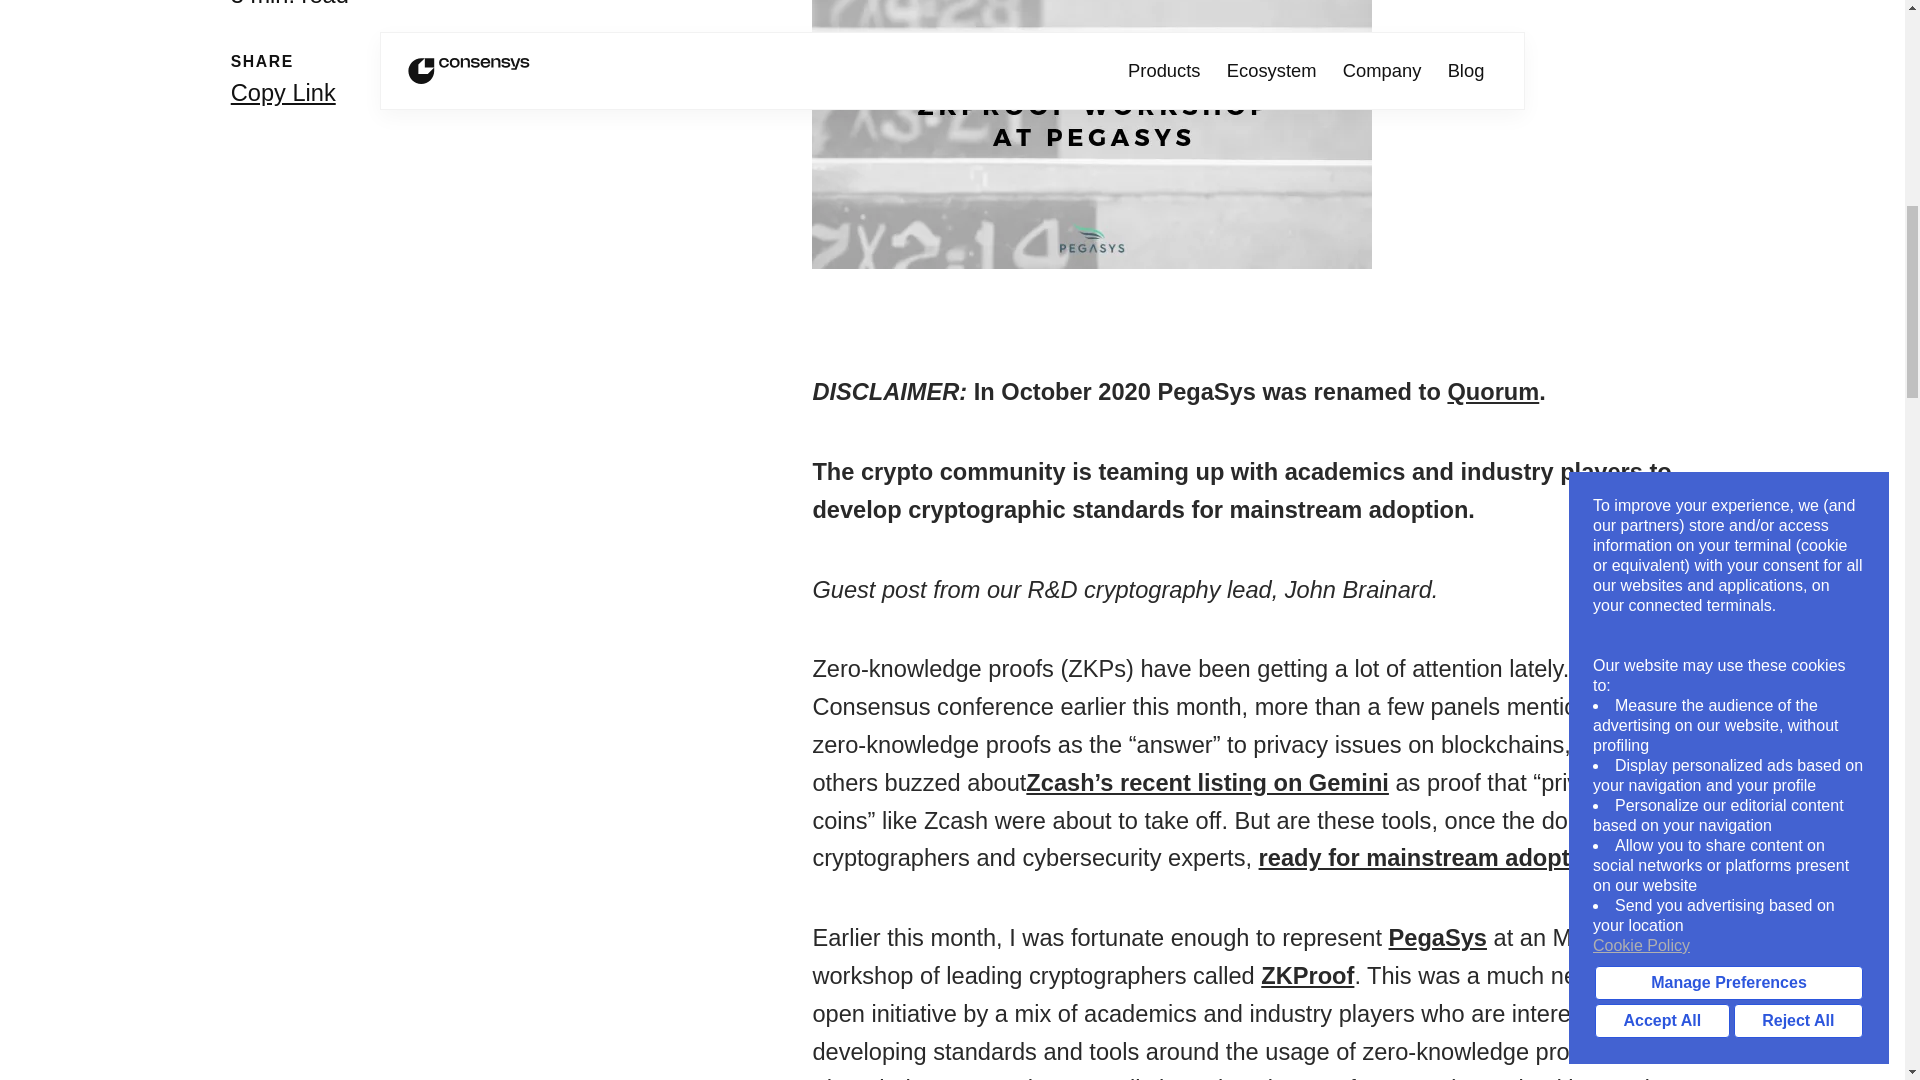 This screenshot has width=1920, height=1080. What do you see at coordinates (1493, 392) in the screenshot?
I see `Quorum` at bounding box center [1493, 392].